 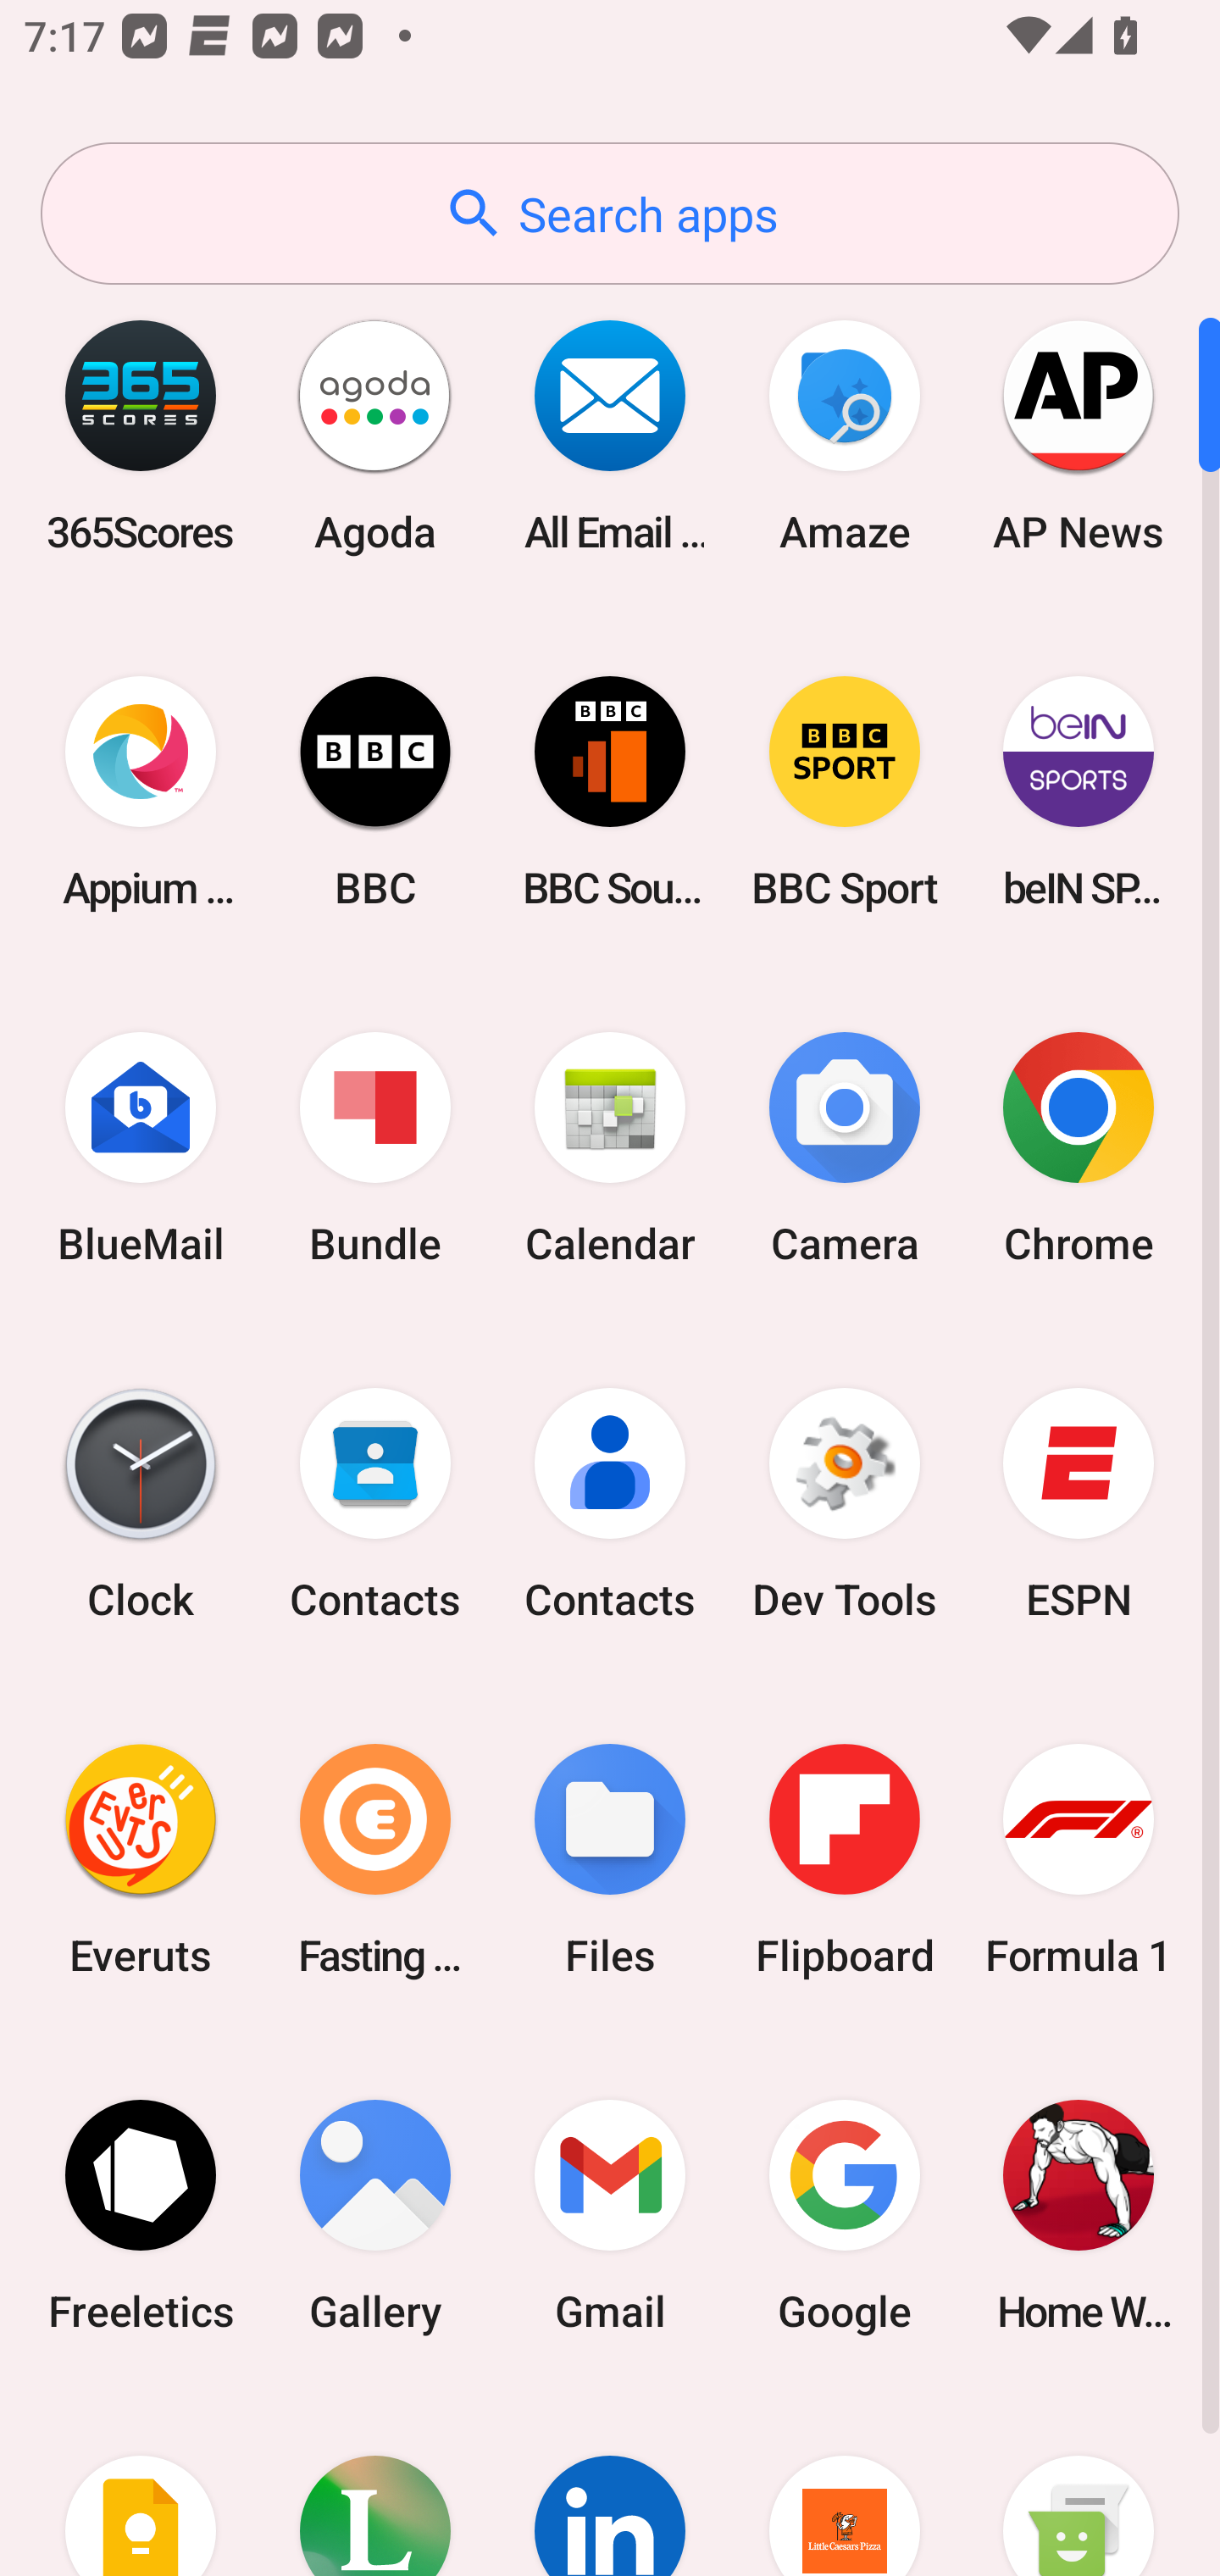 I want to click on Clock, so click(x=141, y=1504).